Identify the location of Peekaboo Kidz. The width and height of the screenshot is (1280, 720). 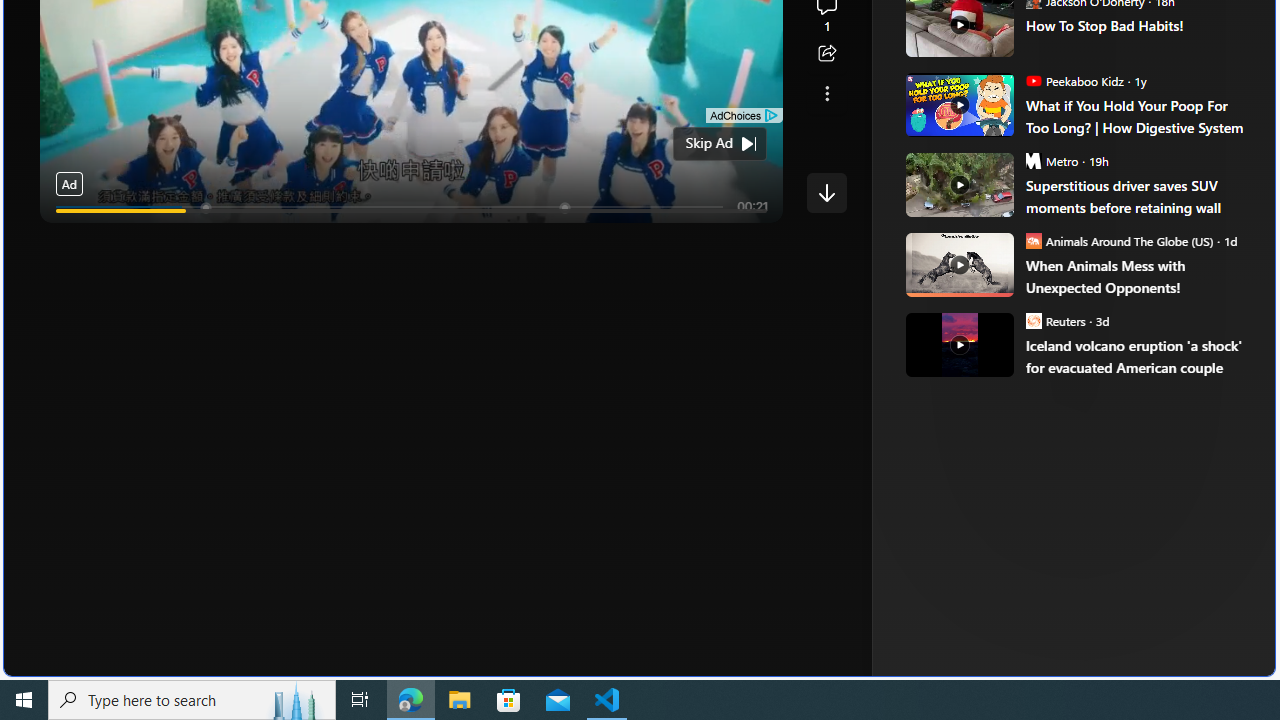
(1033, 80).